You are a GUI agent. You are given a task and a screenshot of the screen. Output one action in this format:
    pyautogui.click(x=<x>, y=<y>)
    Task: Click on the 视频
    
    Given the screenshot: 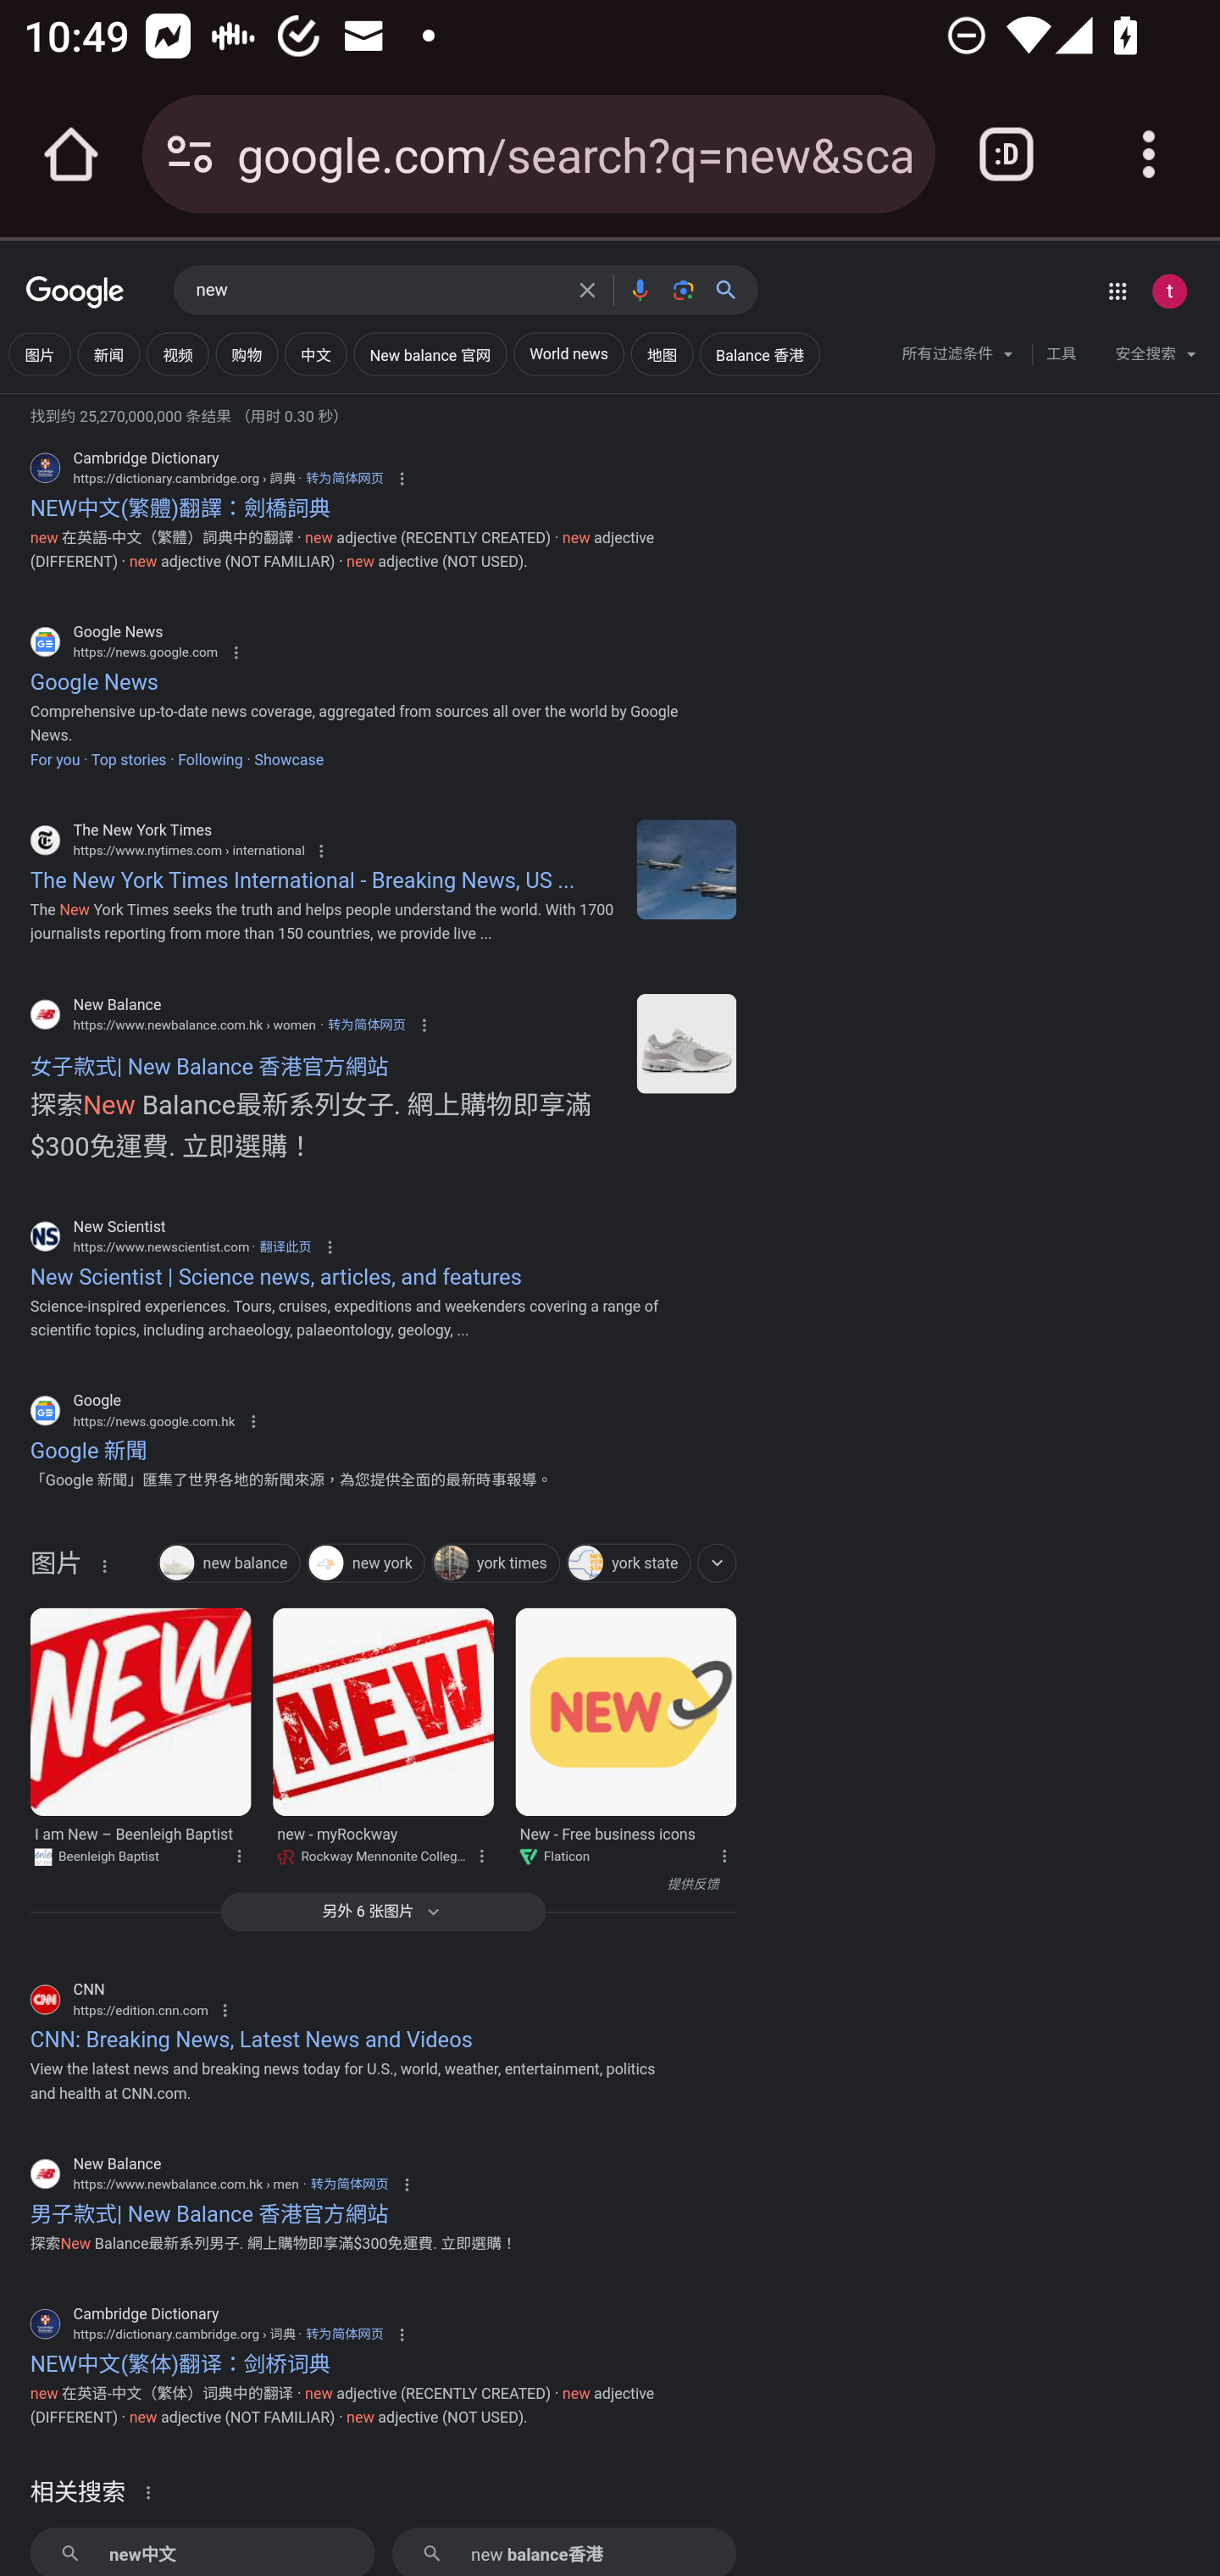 What is the action you would take?
    pyautogui.click(x=177, y=354)
    